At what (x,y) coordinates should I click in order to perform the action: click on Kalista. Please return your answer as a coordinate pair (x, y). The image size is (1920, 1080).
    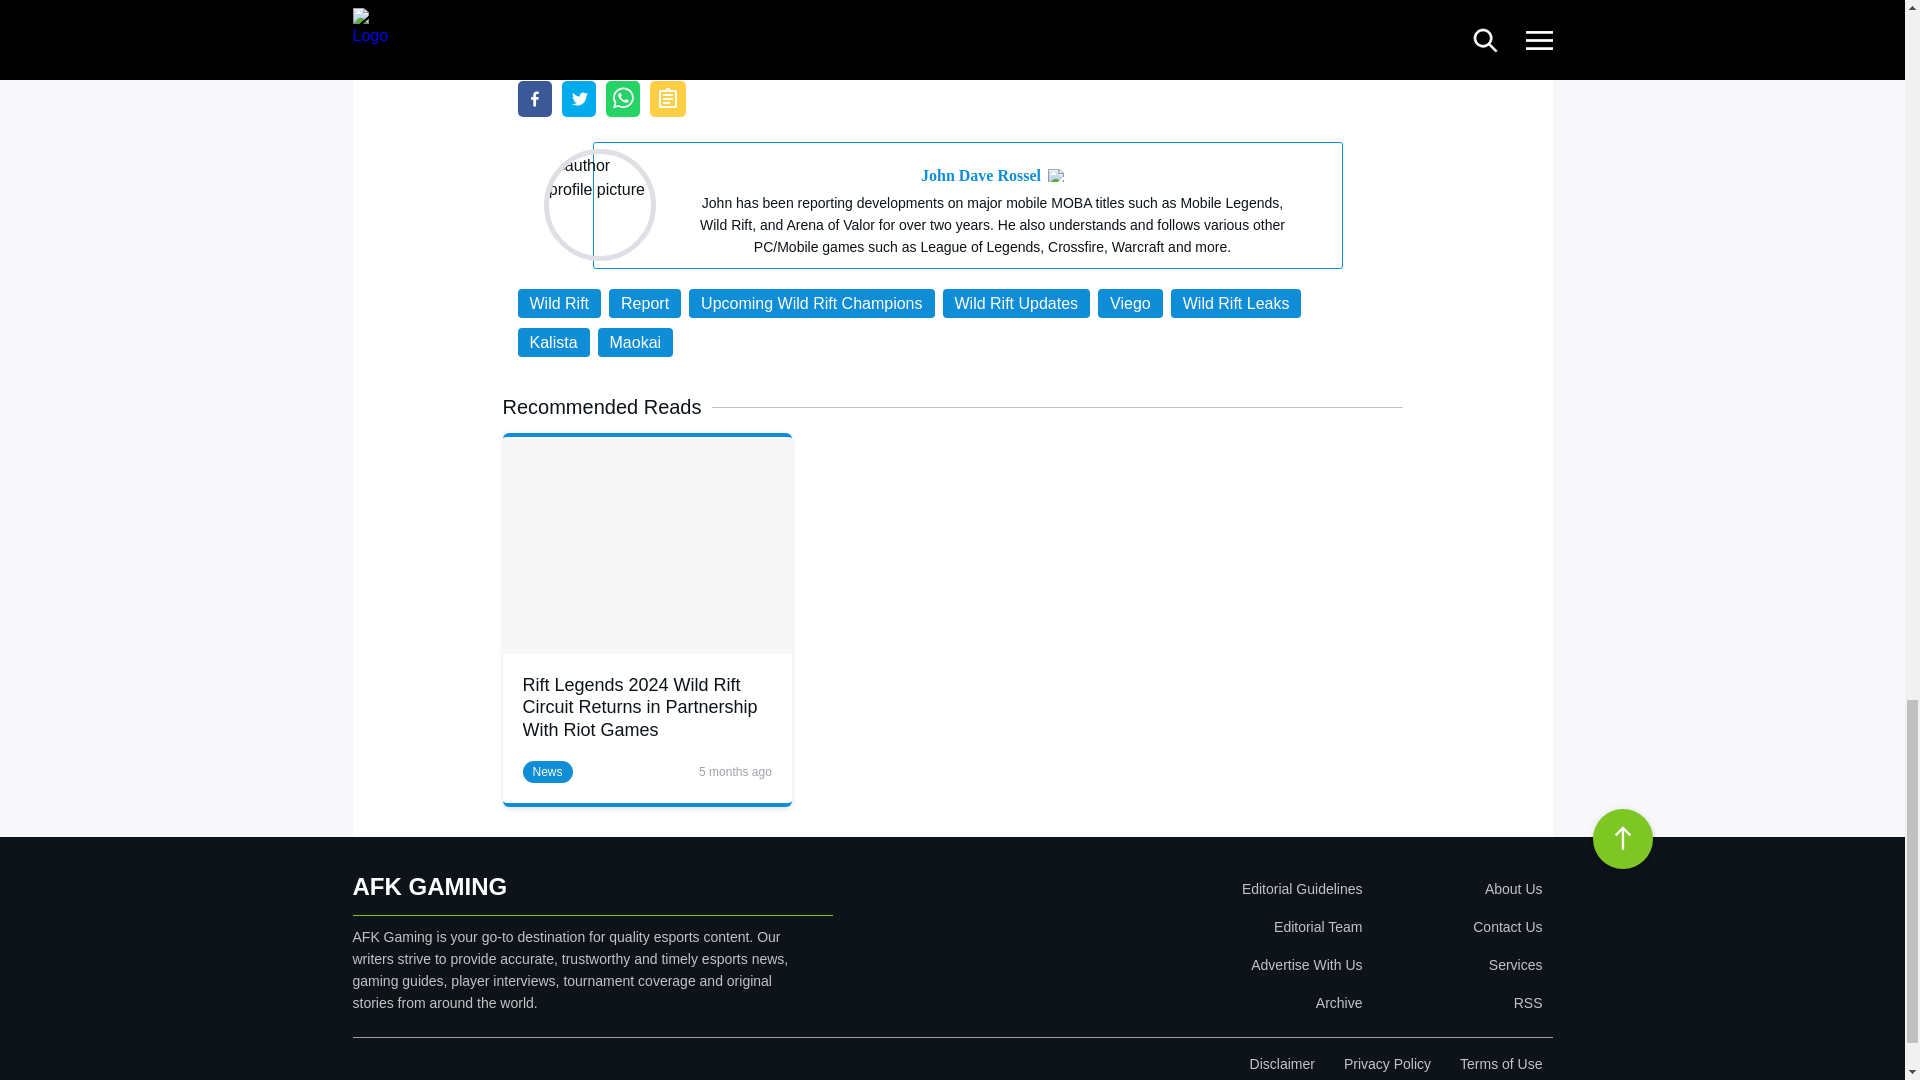
    Looking at the image, I should click on (554, 342).